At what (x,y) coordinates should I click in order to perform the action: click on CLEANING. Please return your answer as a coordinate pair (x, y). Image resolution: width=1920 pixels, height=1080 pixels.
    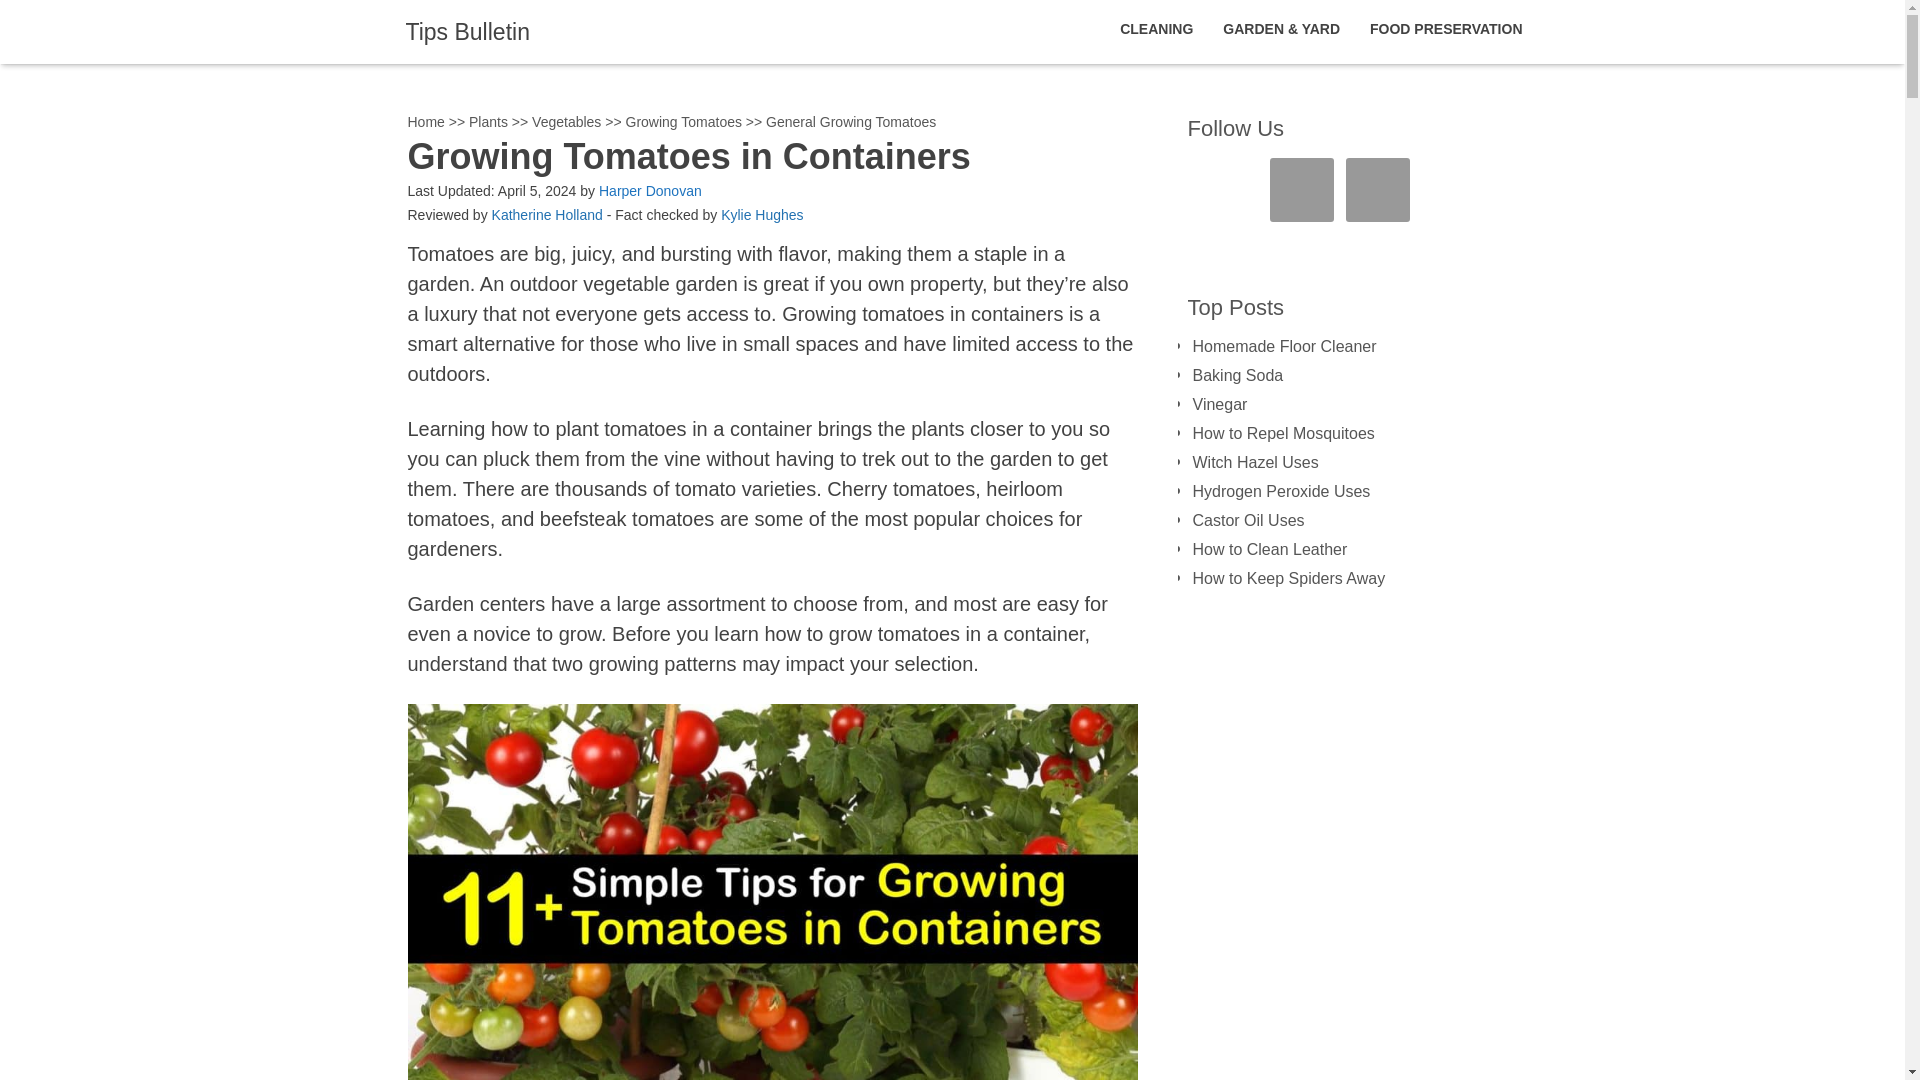
    Looking at the image, I should click on (1156, 29).